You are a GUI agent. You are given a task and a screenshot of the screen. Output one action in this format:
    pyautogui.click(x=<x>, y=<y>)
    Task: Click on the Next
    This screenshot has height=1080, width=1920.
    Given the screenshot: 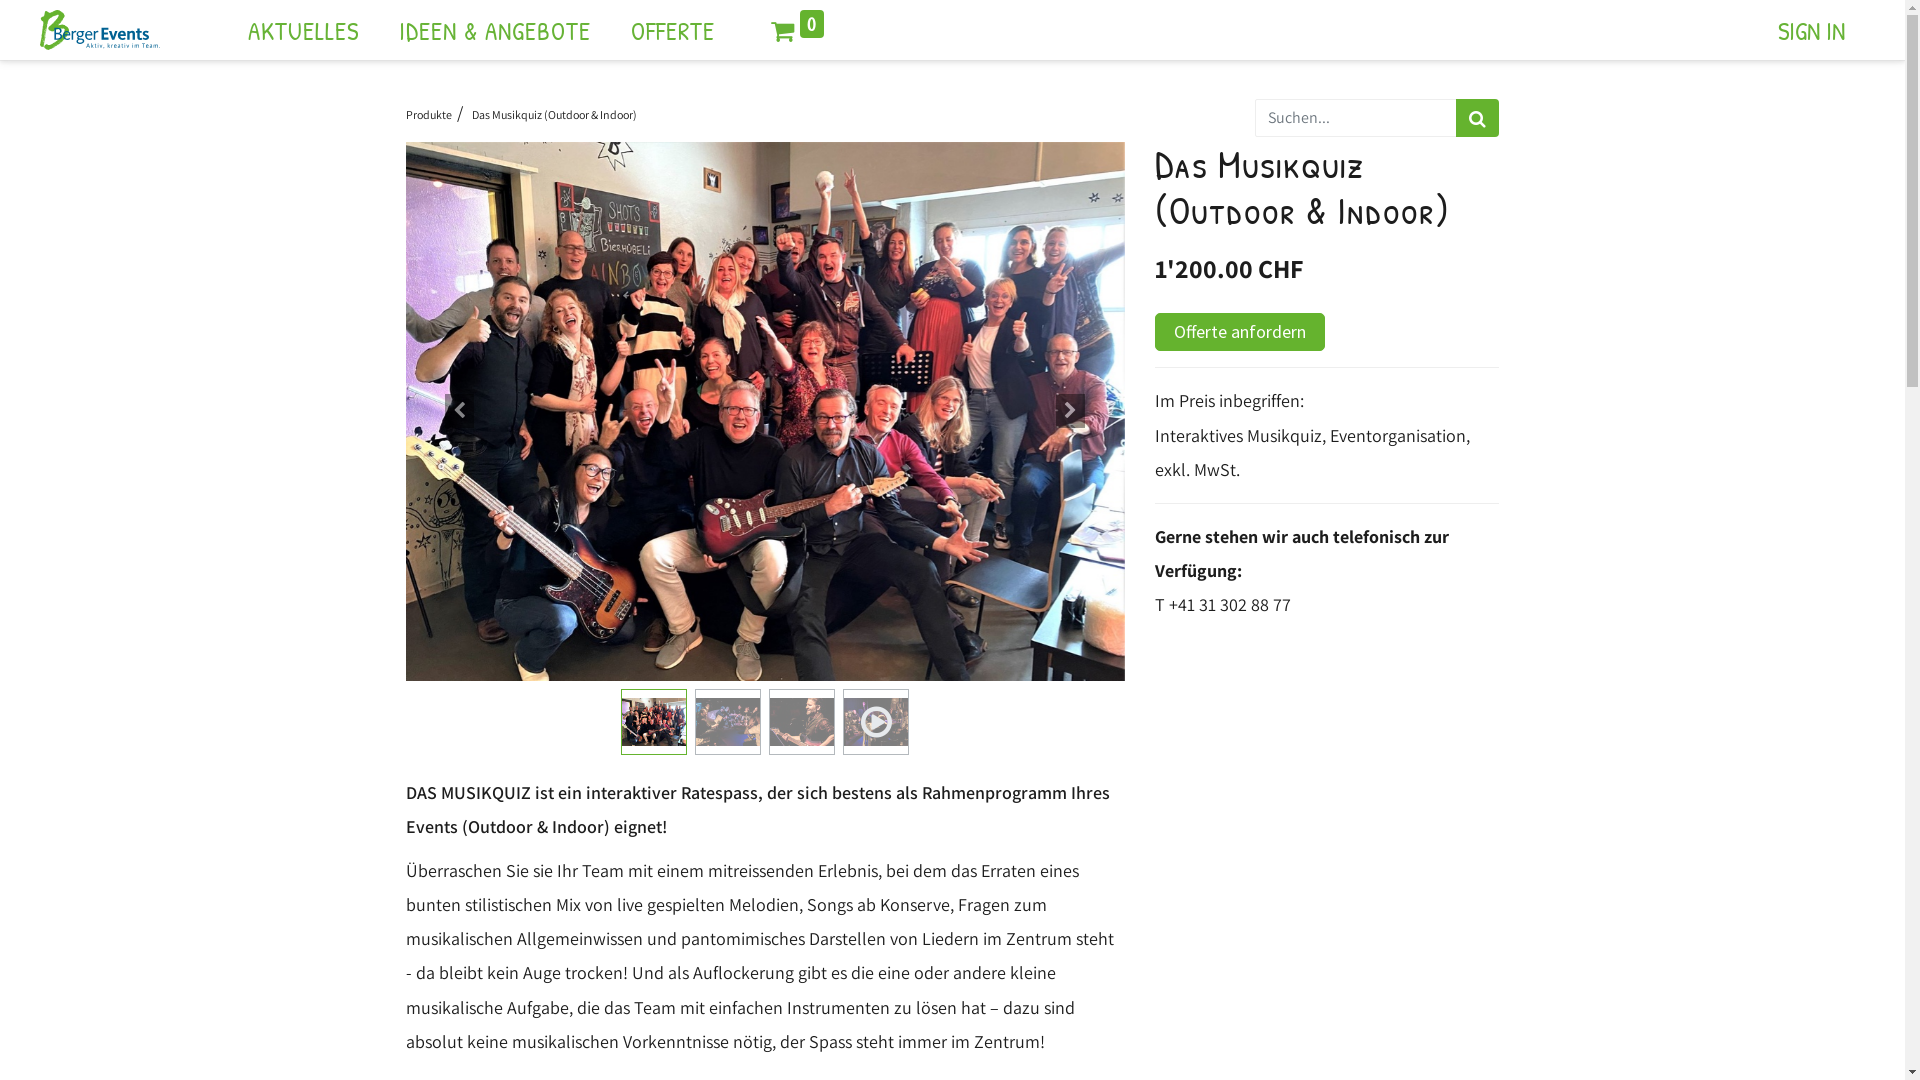 What is the action you would take?
    pyautogui.click(x=1070, y=411)
    